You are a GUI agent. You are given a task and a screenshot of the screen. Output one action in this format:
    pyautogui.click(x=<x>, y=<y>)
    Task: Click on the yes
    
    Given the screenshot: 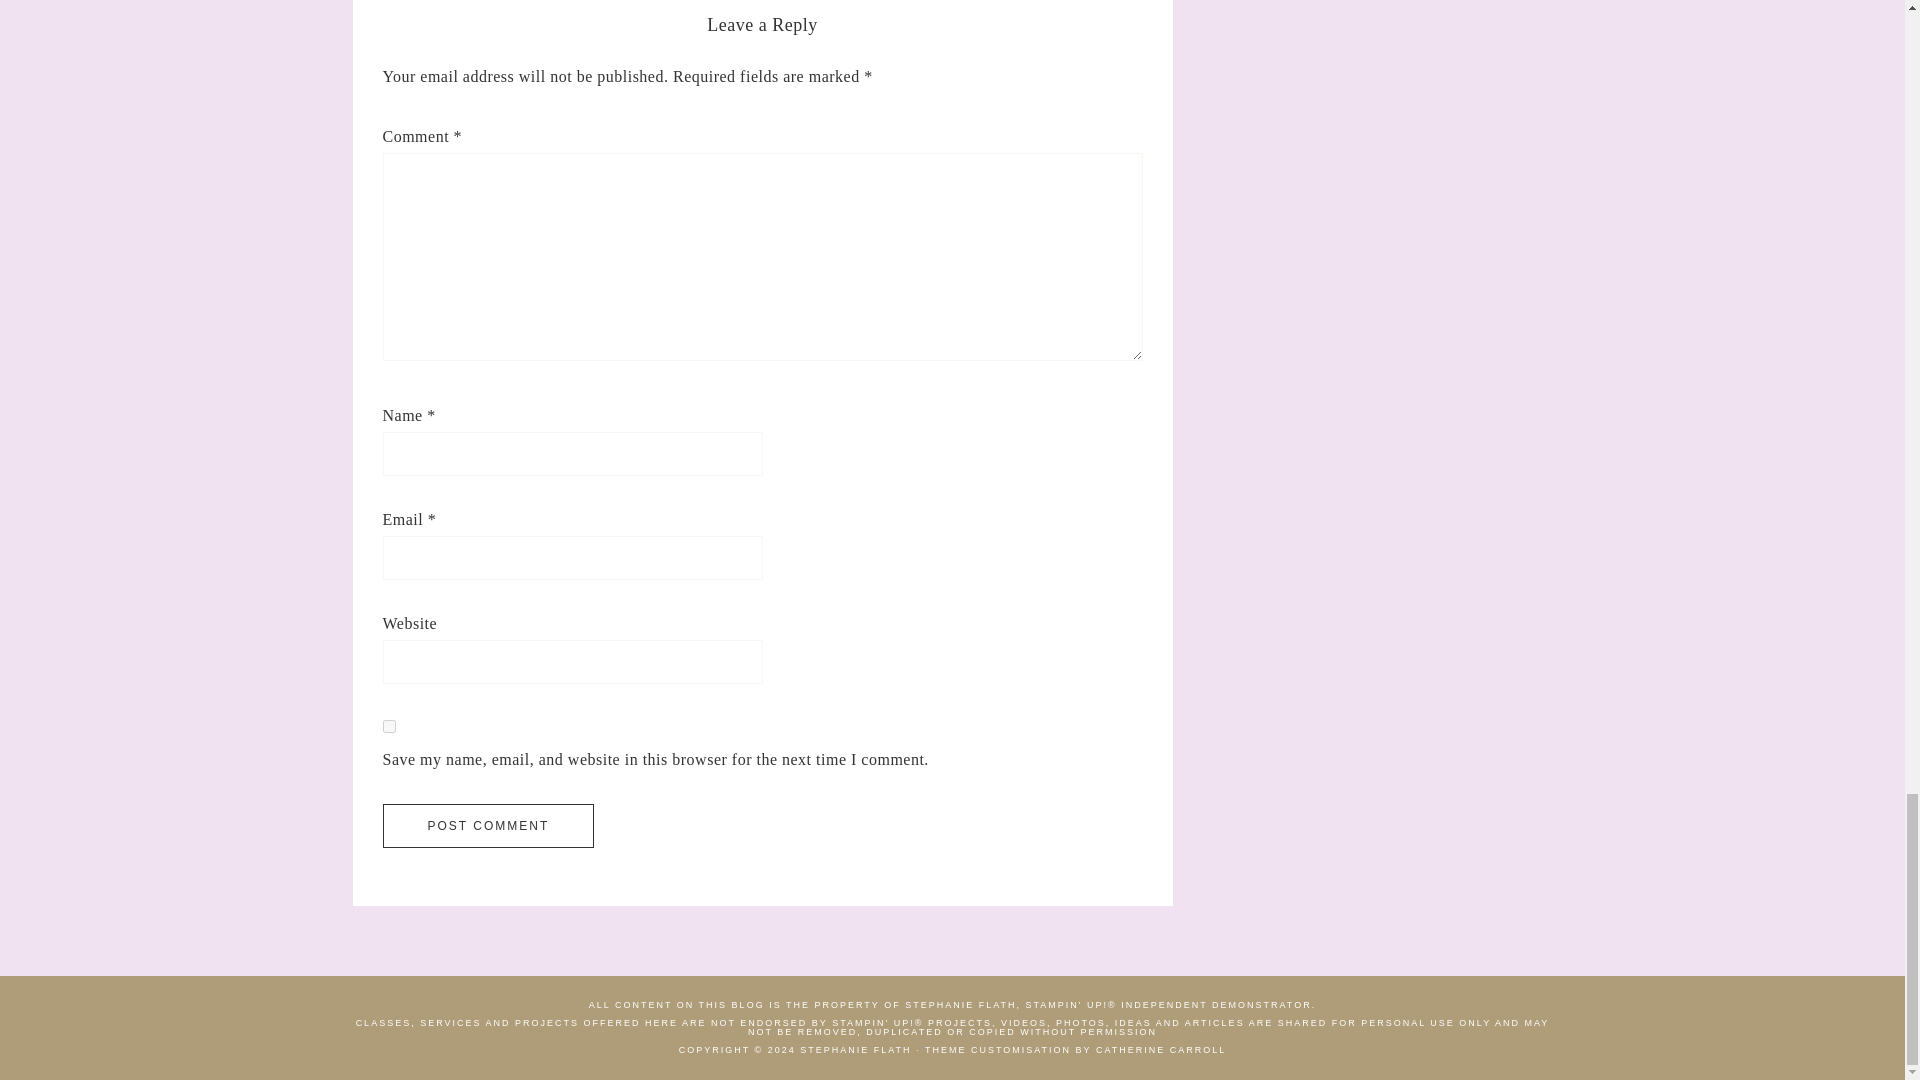 What is the action you would take?
    pyautogui.click(x=388, y=726)
    